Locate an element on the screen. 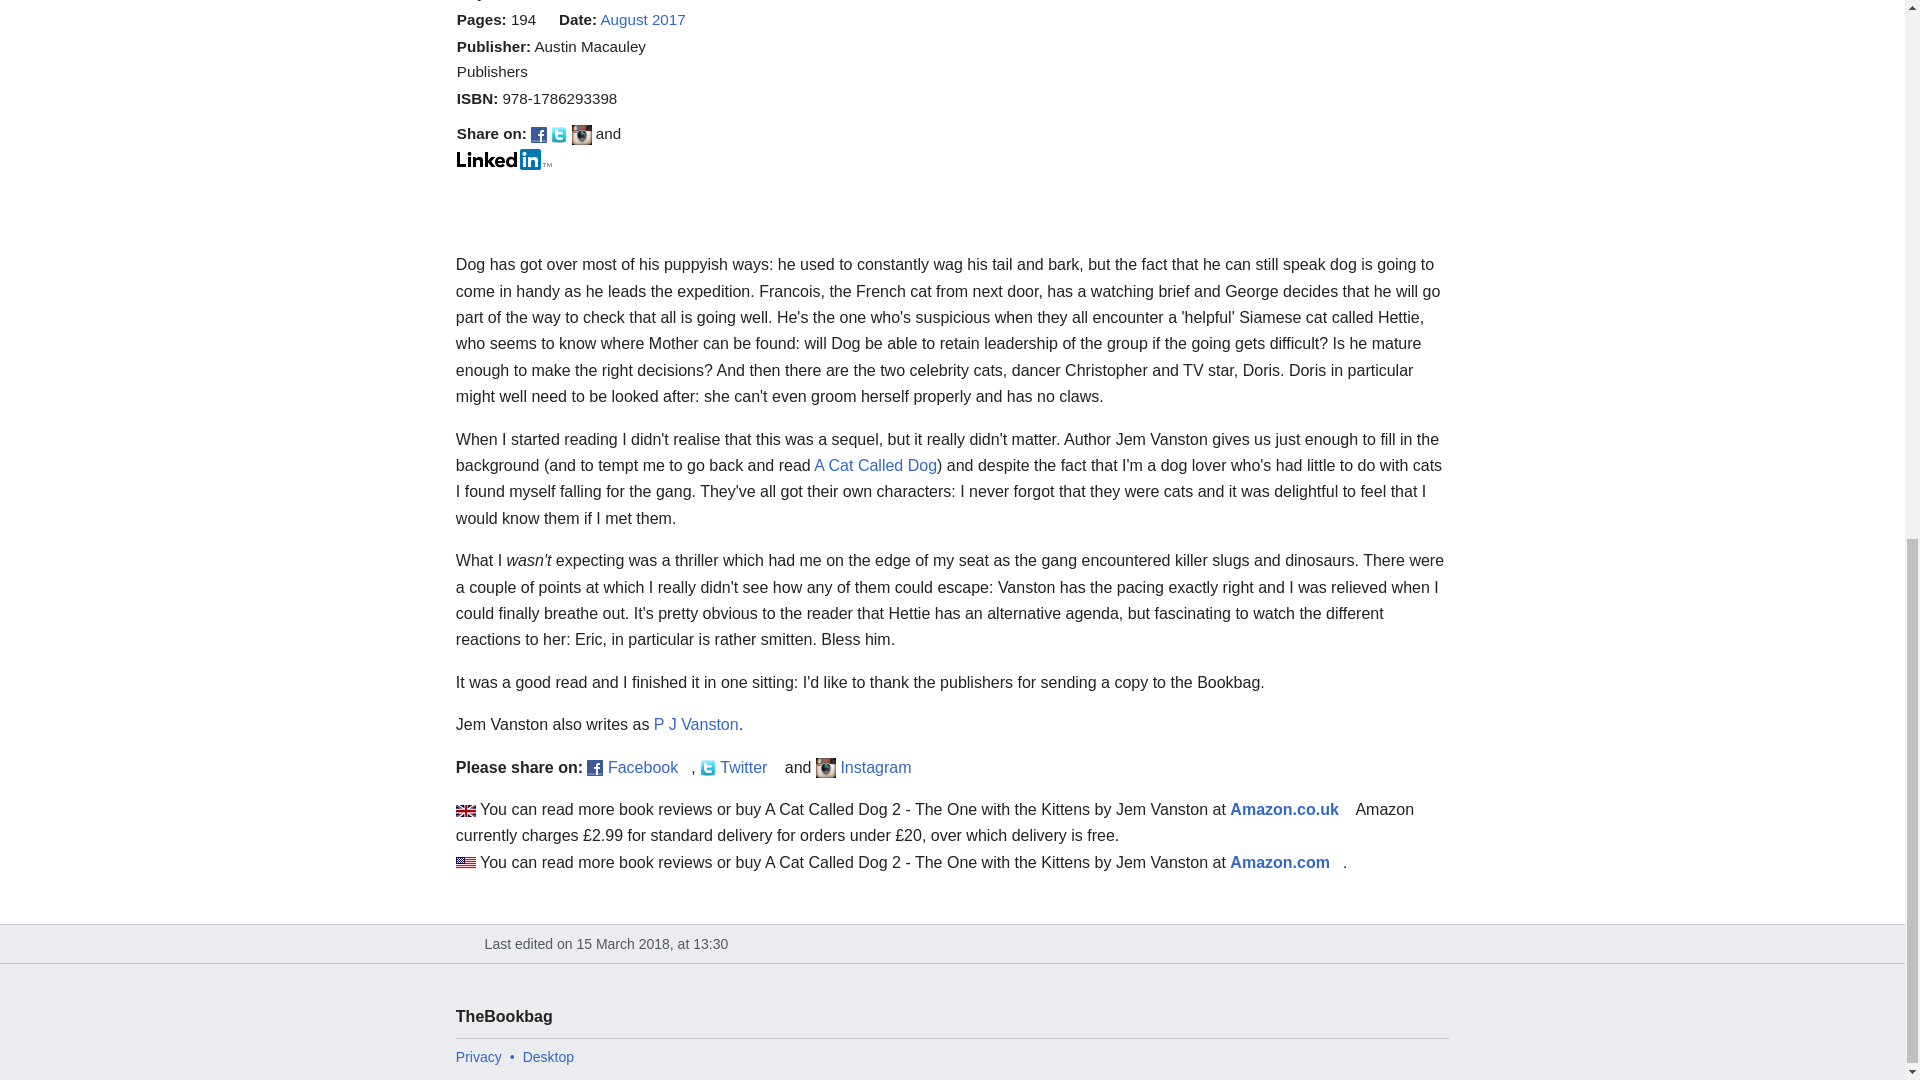 The width and height of the screenshot is (1920, 1080). Amazon.co.uk is located at coordinates (1290, 809).